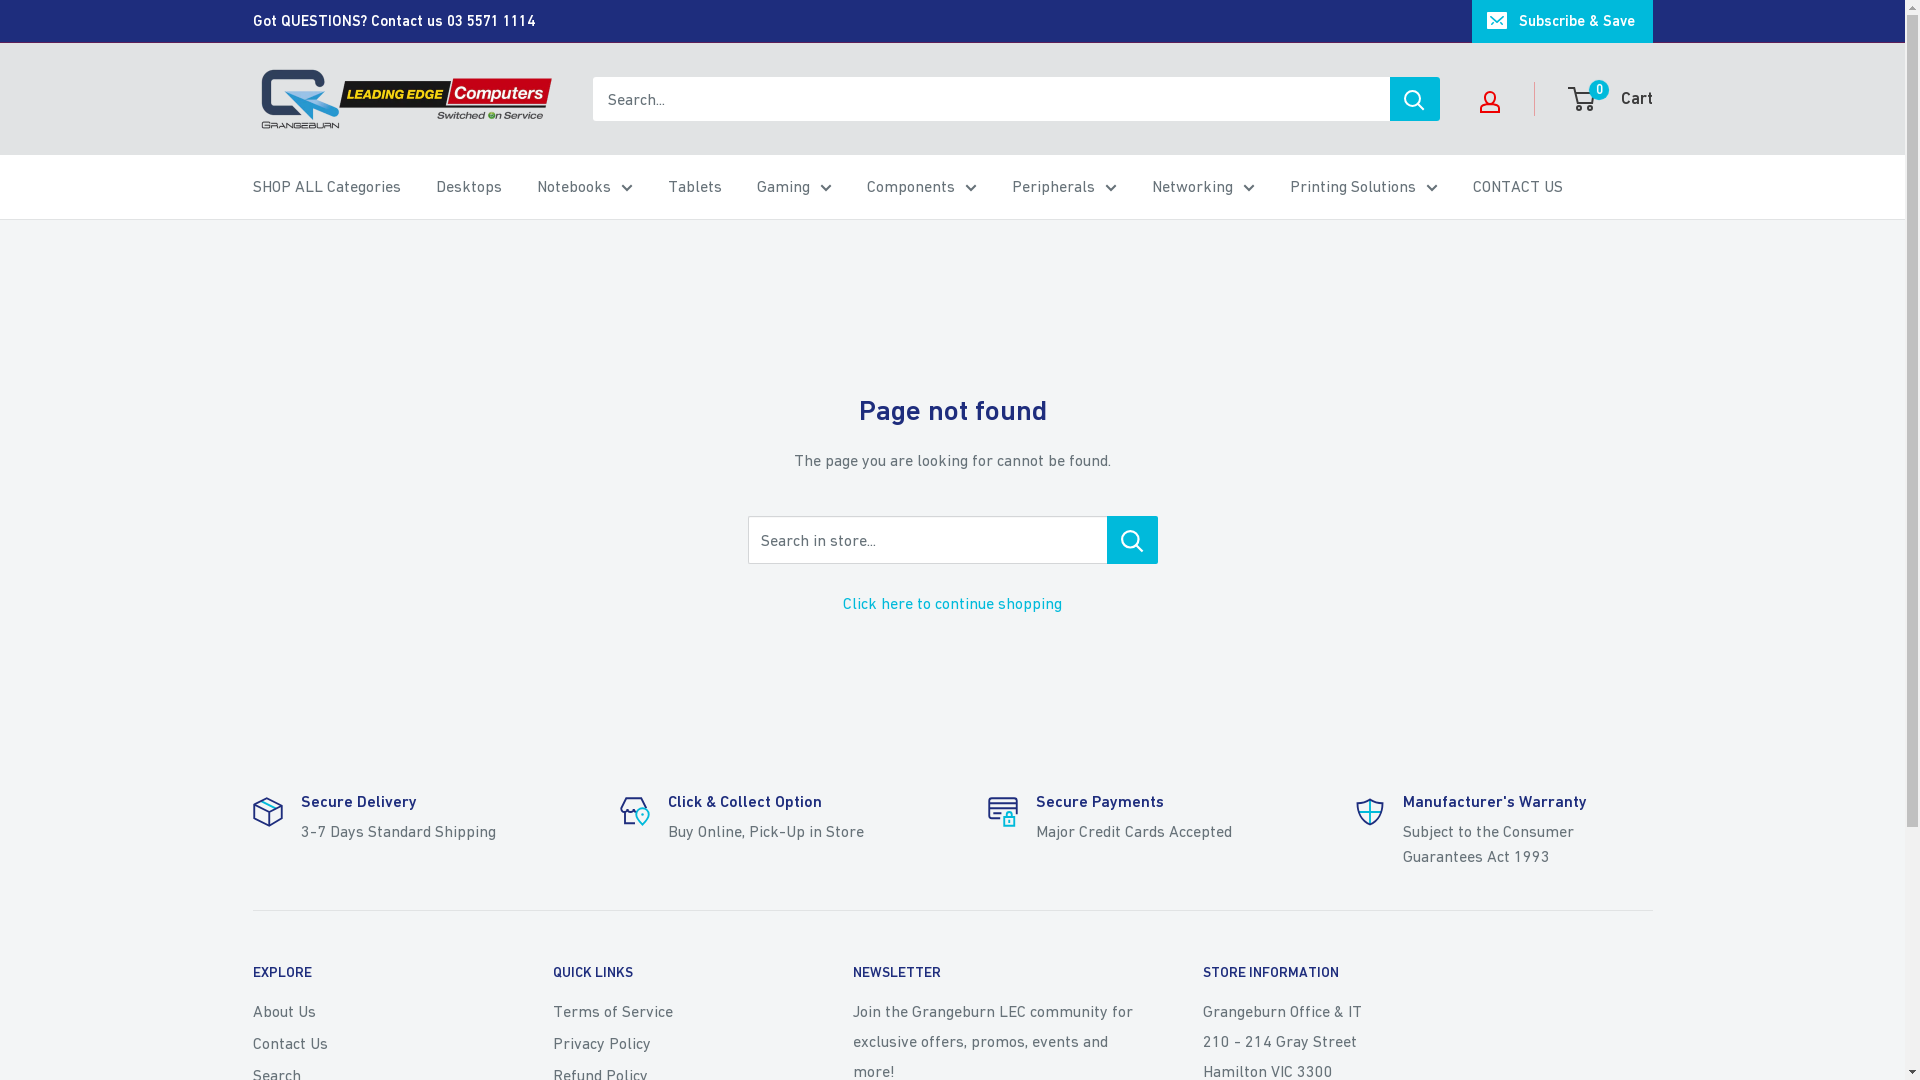 The width and height of the screenshot is (1920, 1080). What do you see at coordinates (1562, 21) in the screenshot?
I see `Subscribe & Save` at bounding box center [1562, 21].